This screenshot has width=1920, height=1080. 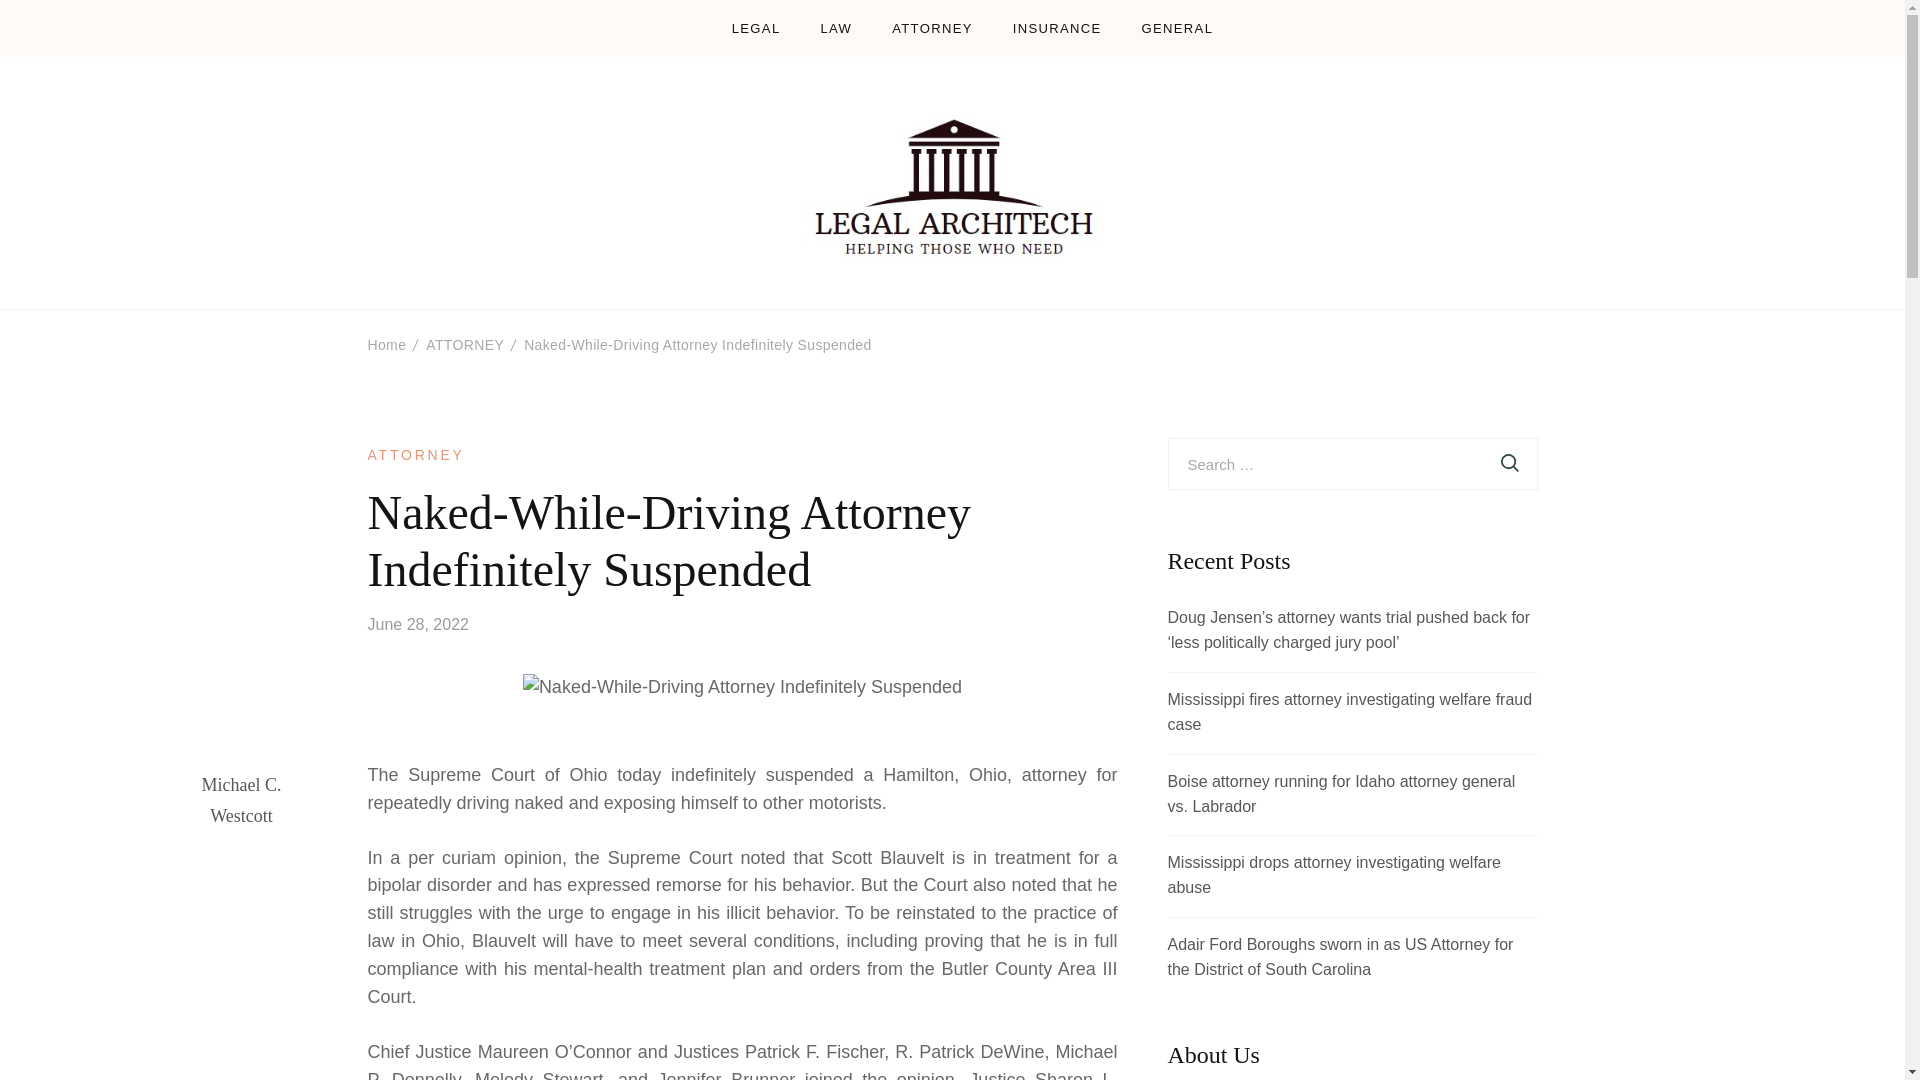 I want to click on LEGAL, so click(x=756, y=28).